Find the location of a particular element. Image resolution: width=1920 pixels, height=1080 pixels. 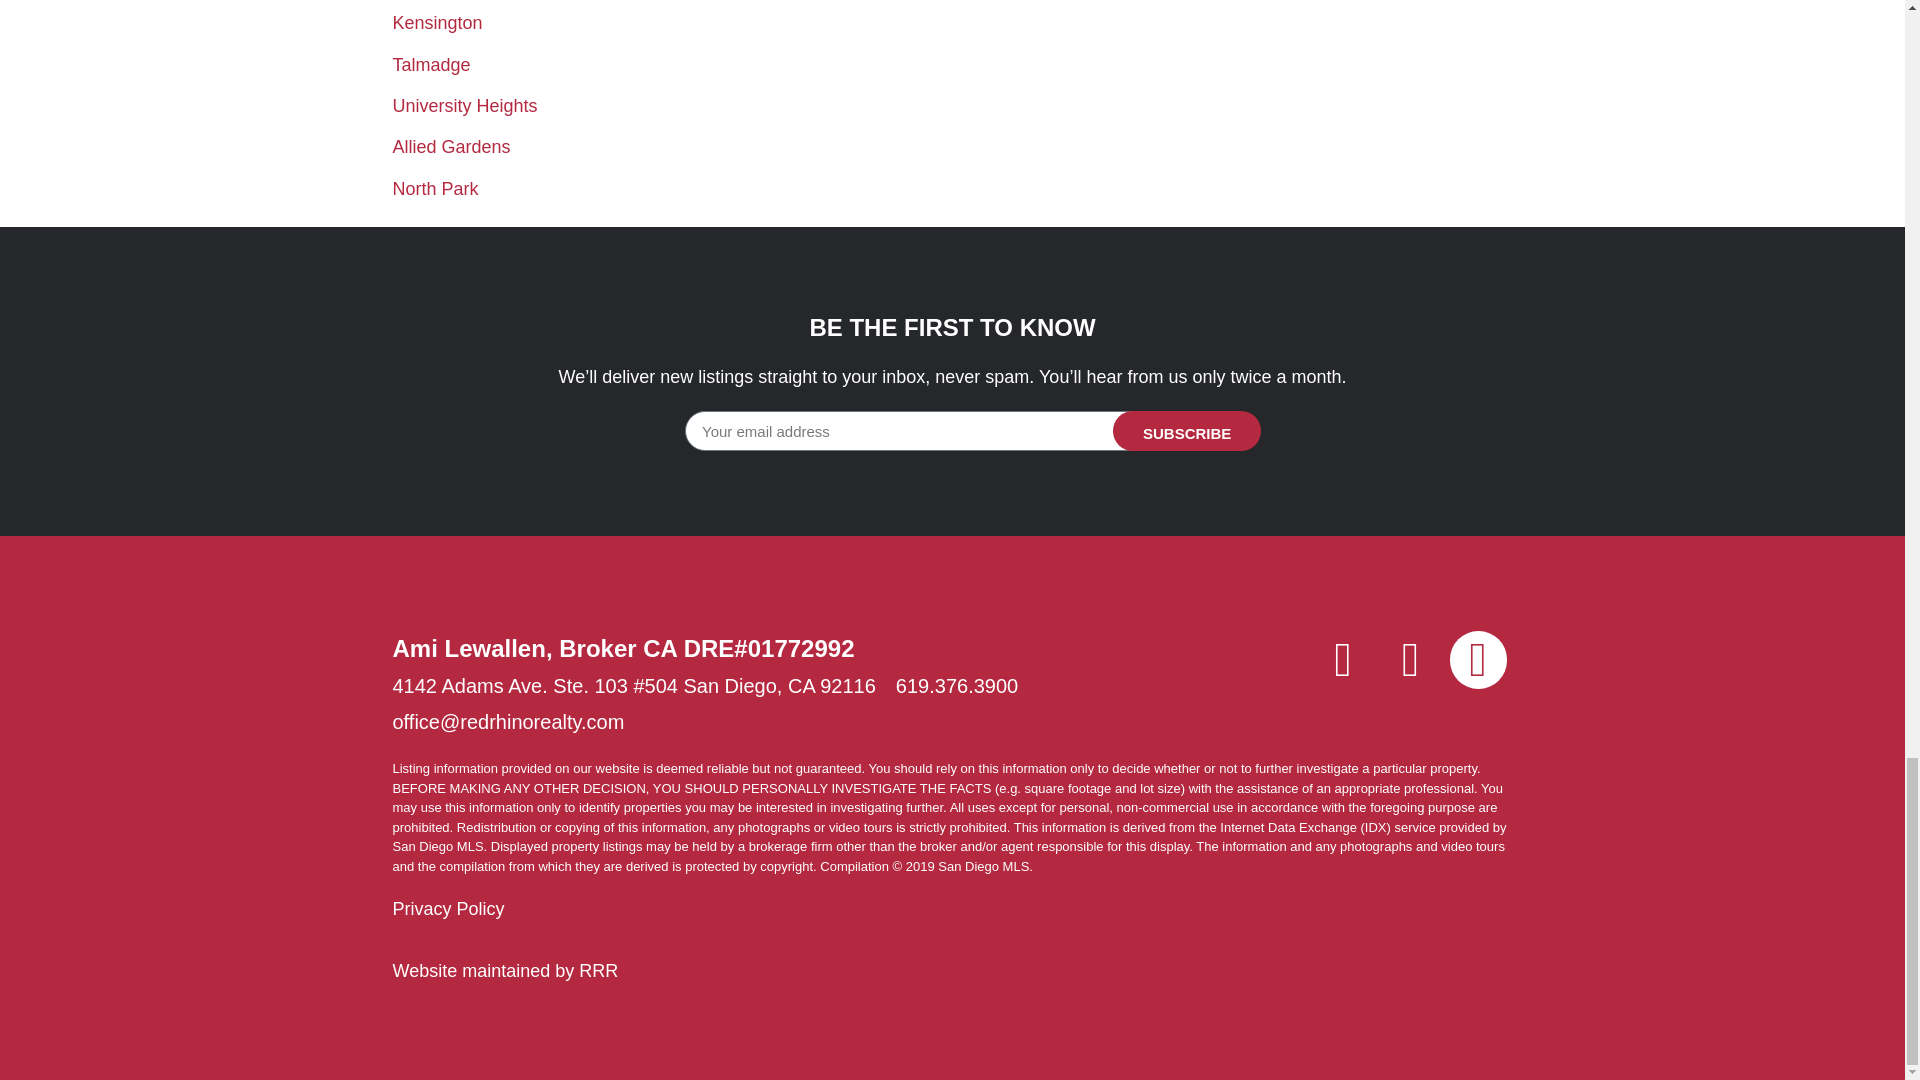

619.376.3900 is located at coordinates (956, 685).